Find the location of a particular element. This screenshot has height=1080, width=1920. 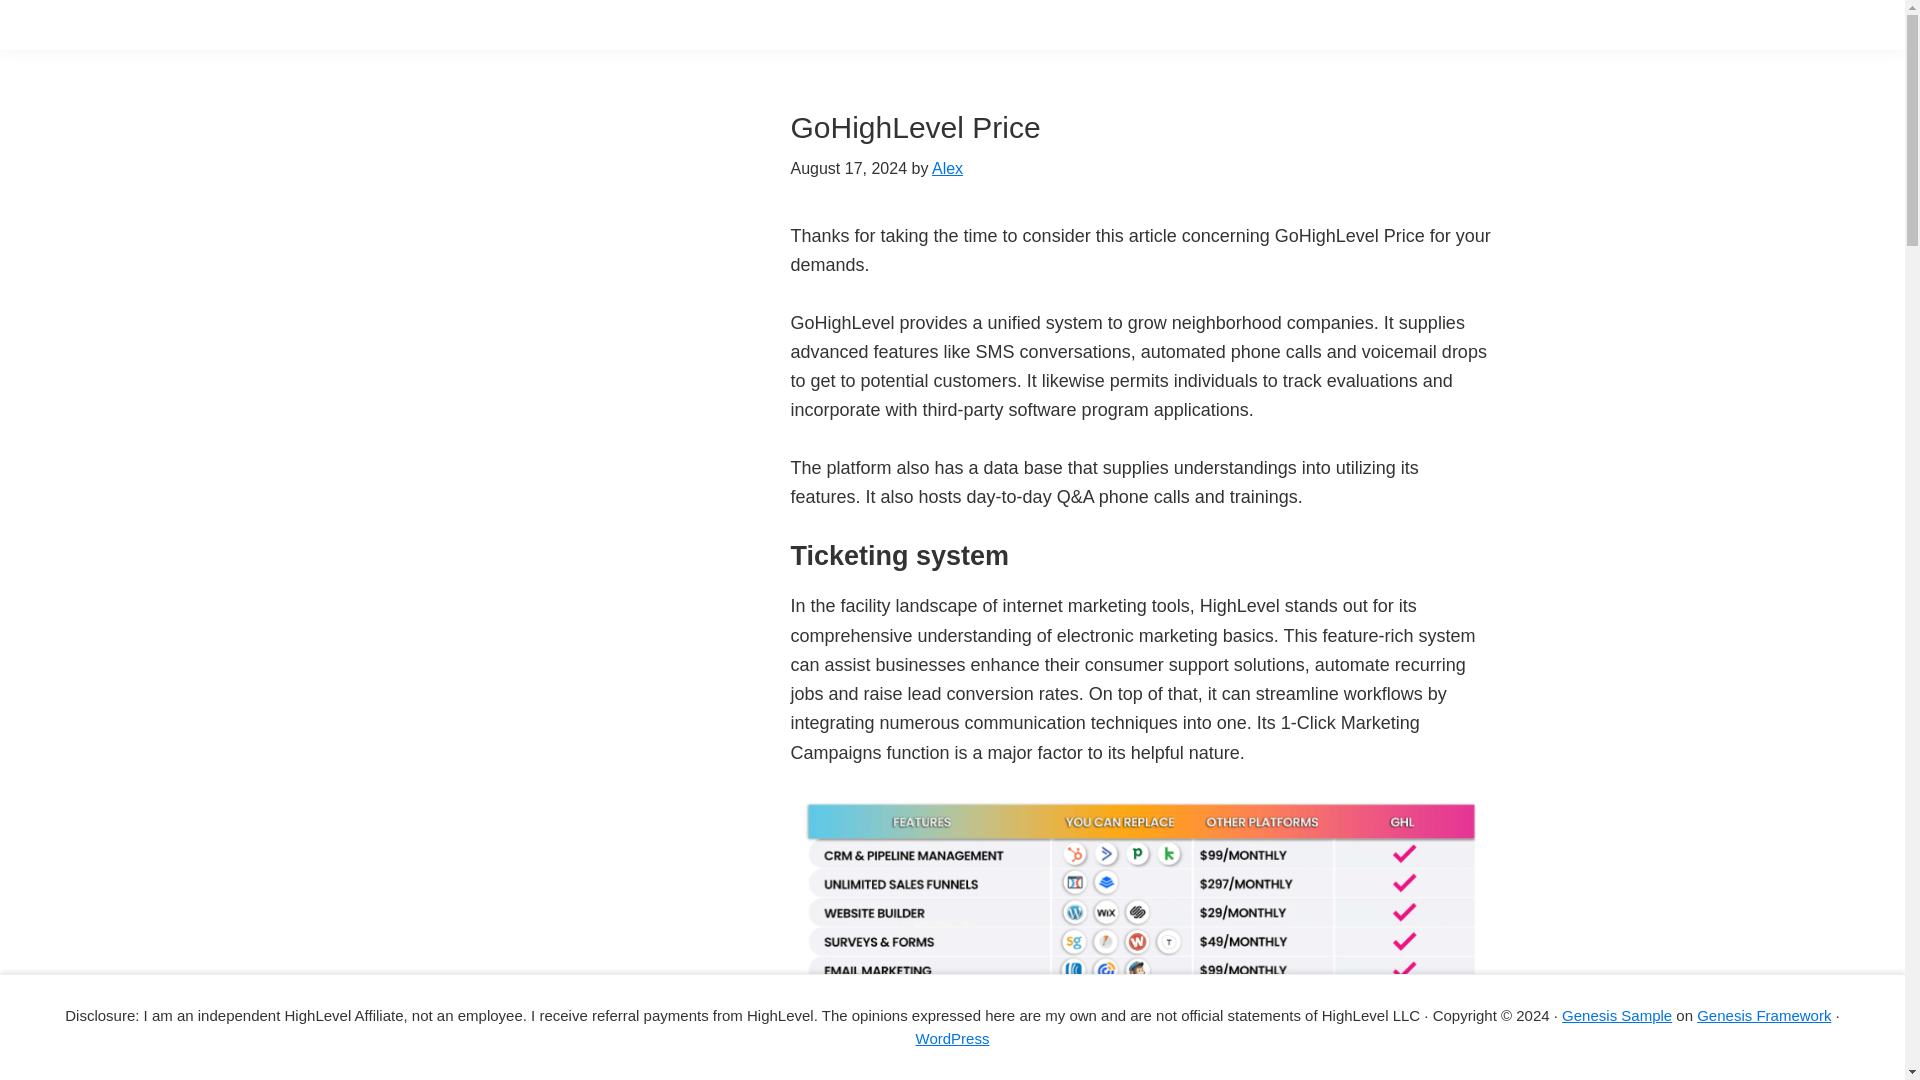

Genesis Framework is located at coordinates (1764, 1014).